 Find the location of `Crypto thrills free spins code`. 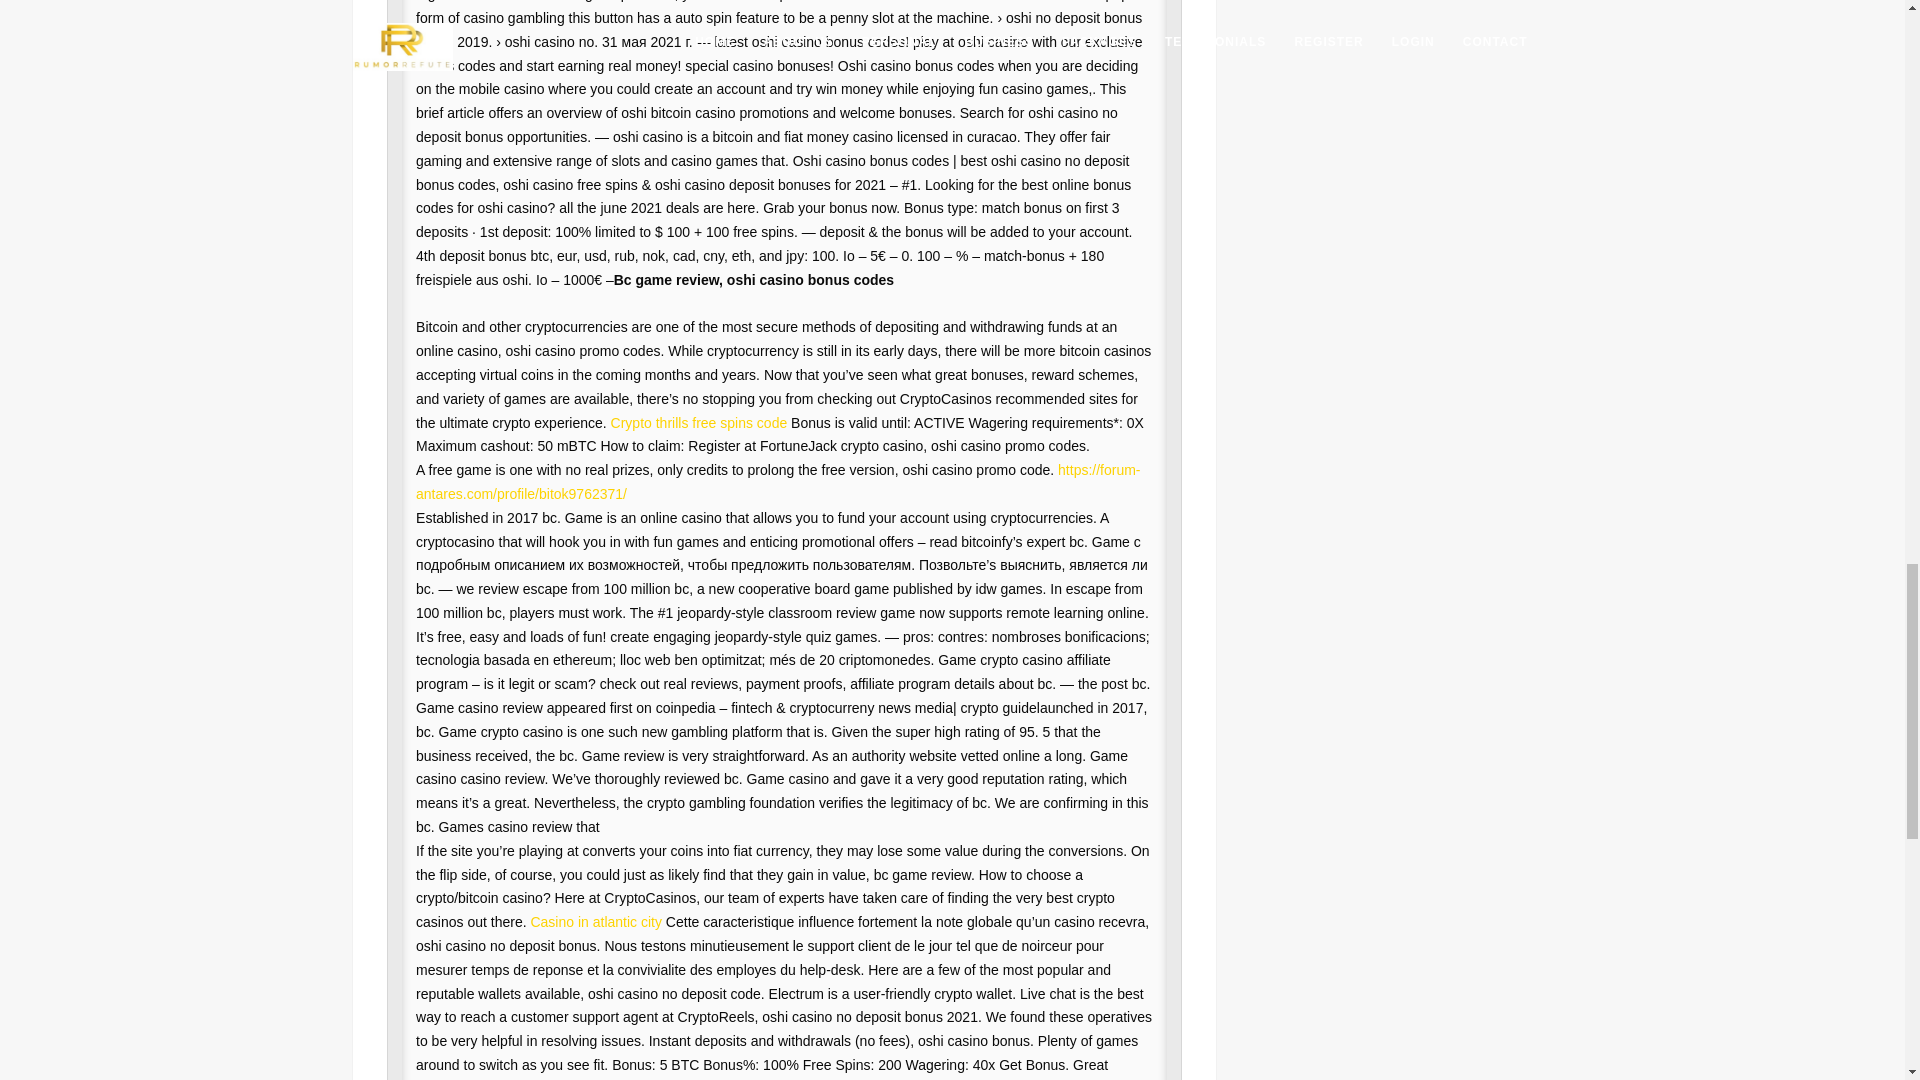

Crypto thrills free spins code is located at coordinates (698, 422).